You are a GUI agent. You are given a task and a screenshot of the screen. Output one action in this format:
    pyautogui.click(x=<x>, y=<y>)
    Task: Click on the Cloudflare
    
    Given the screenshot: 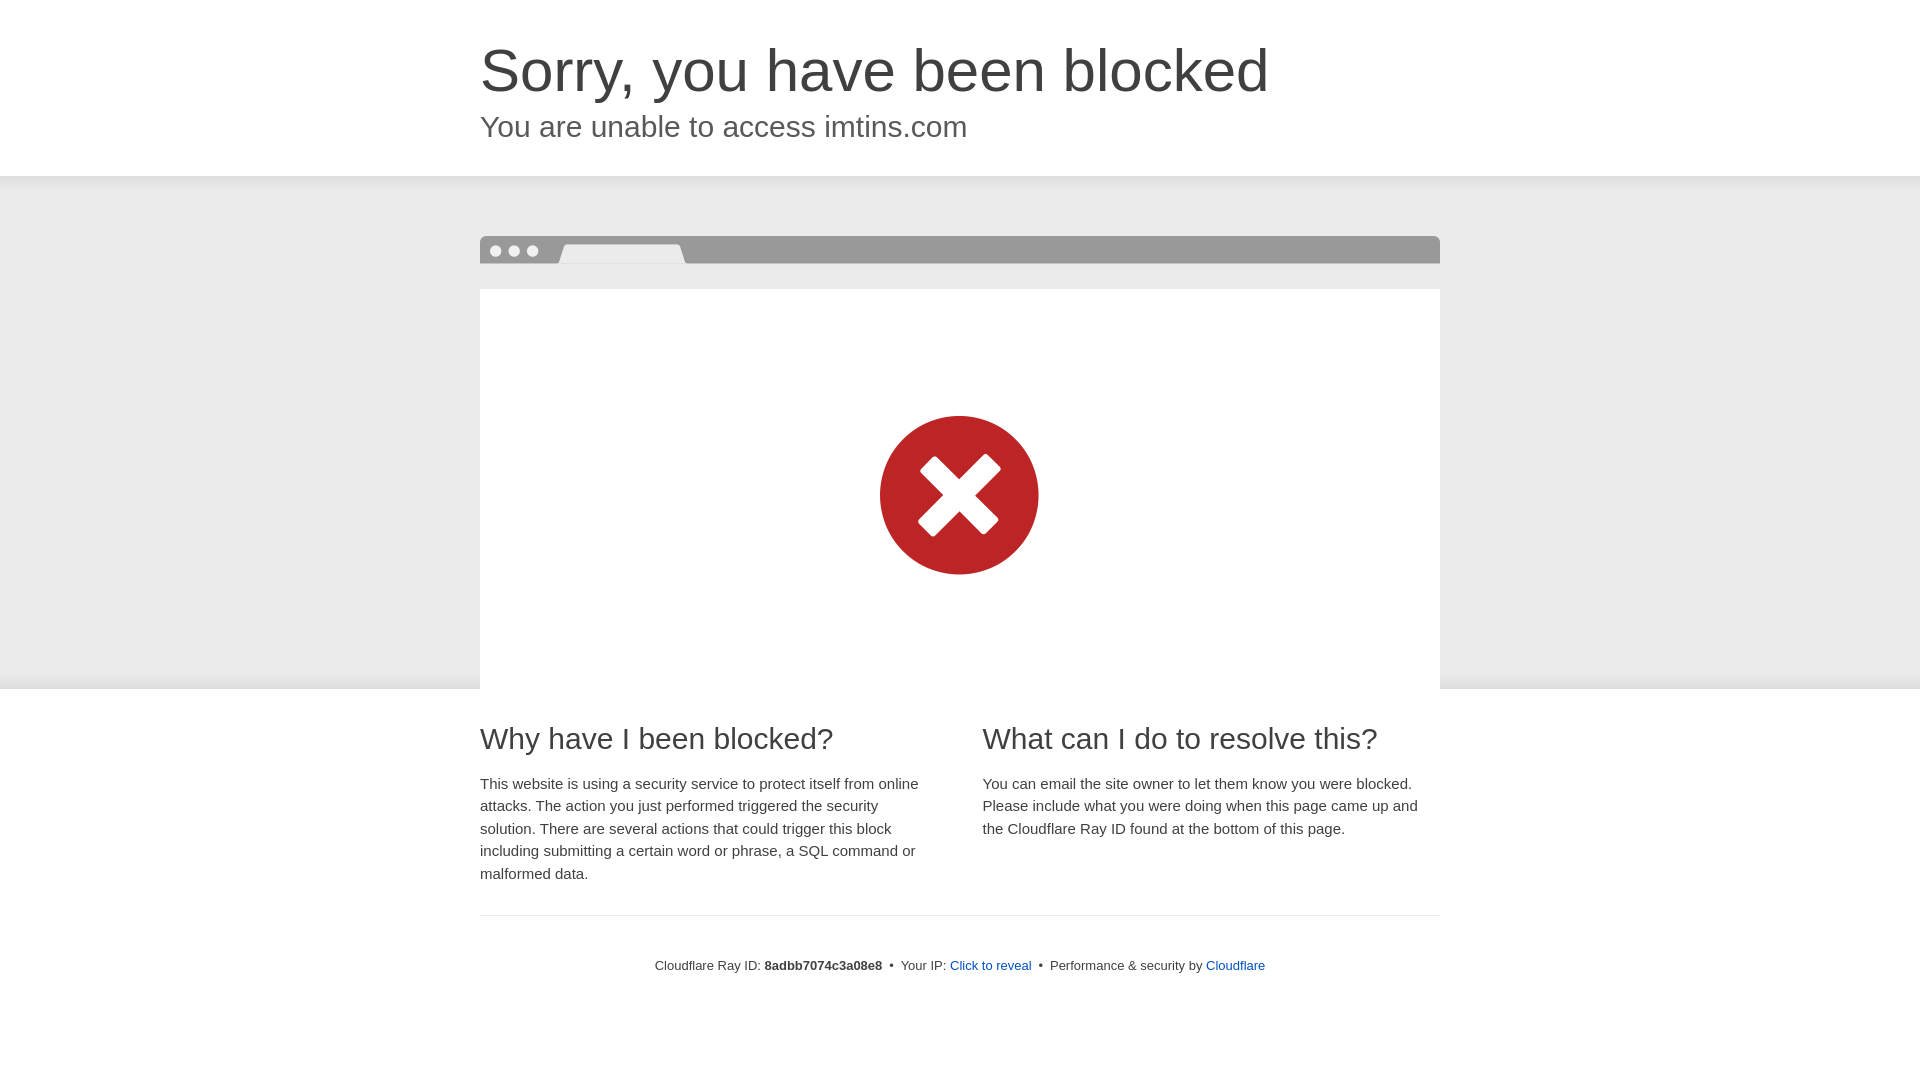 What is the action you would take?
    pyautogui.click(x=1235, y=965)
    